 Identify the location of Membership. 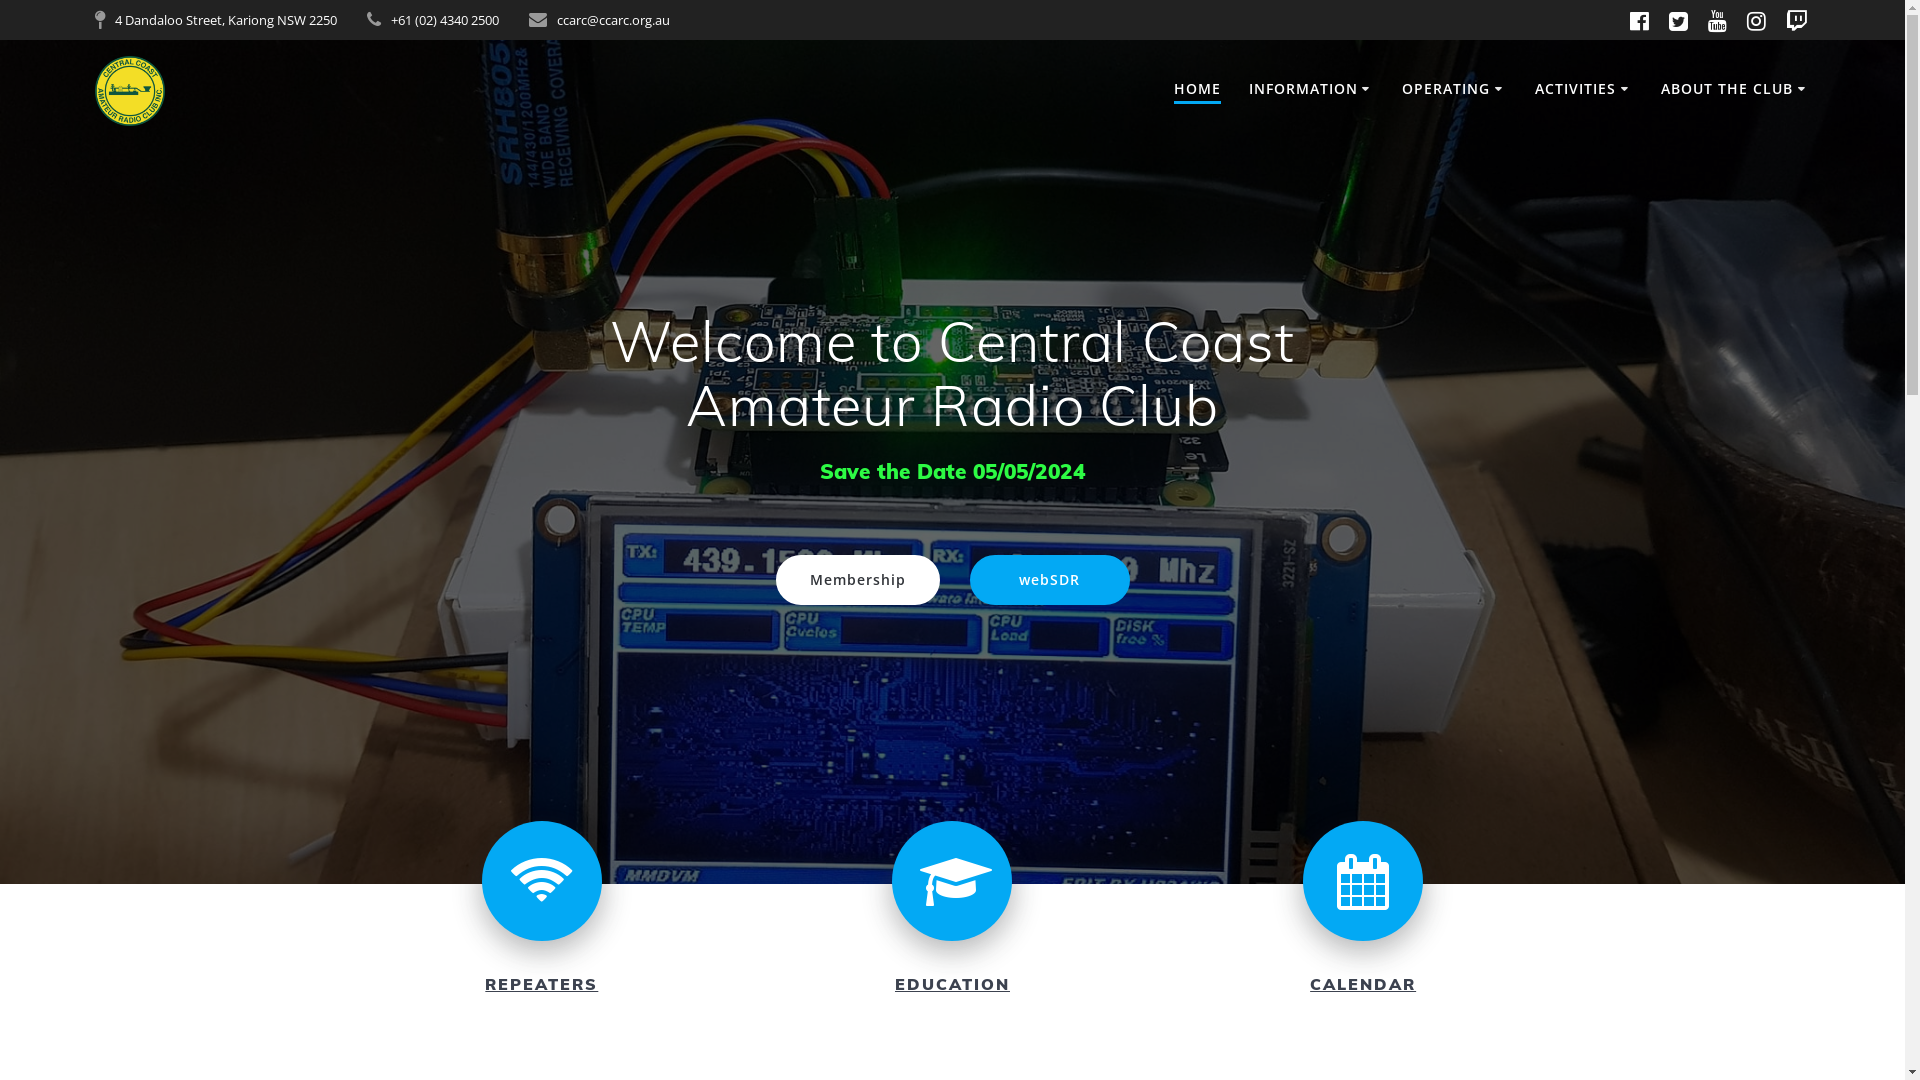
(858, 580).